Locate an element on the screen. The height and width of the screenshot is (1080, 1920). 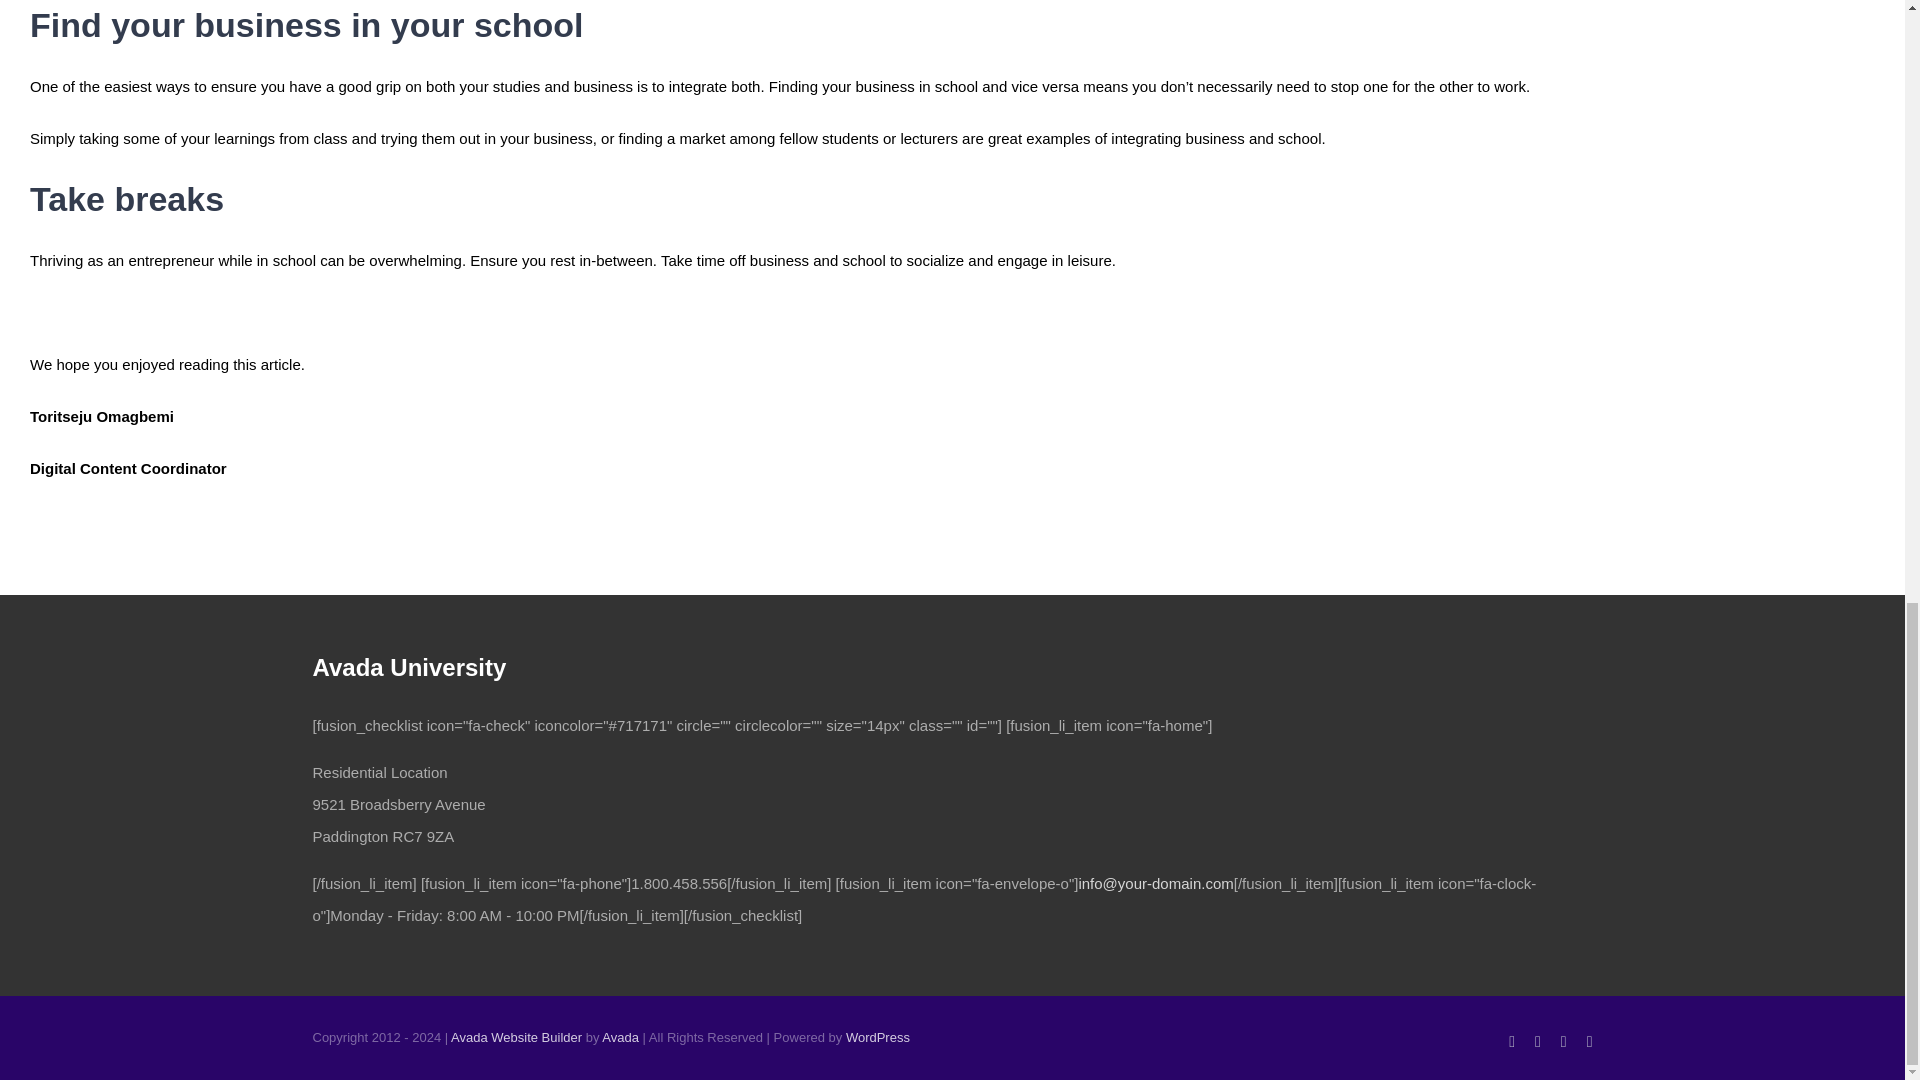
Avada is located at coordinates (620, 1038).